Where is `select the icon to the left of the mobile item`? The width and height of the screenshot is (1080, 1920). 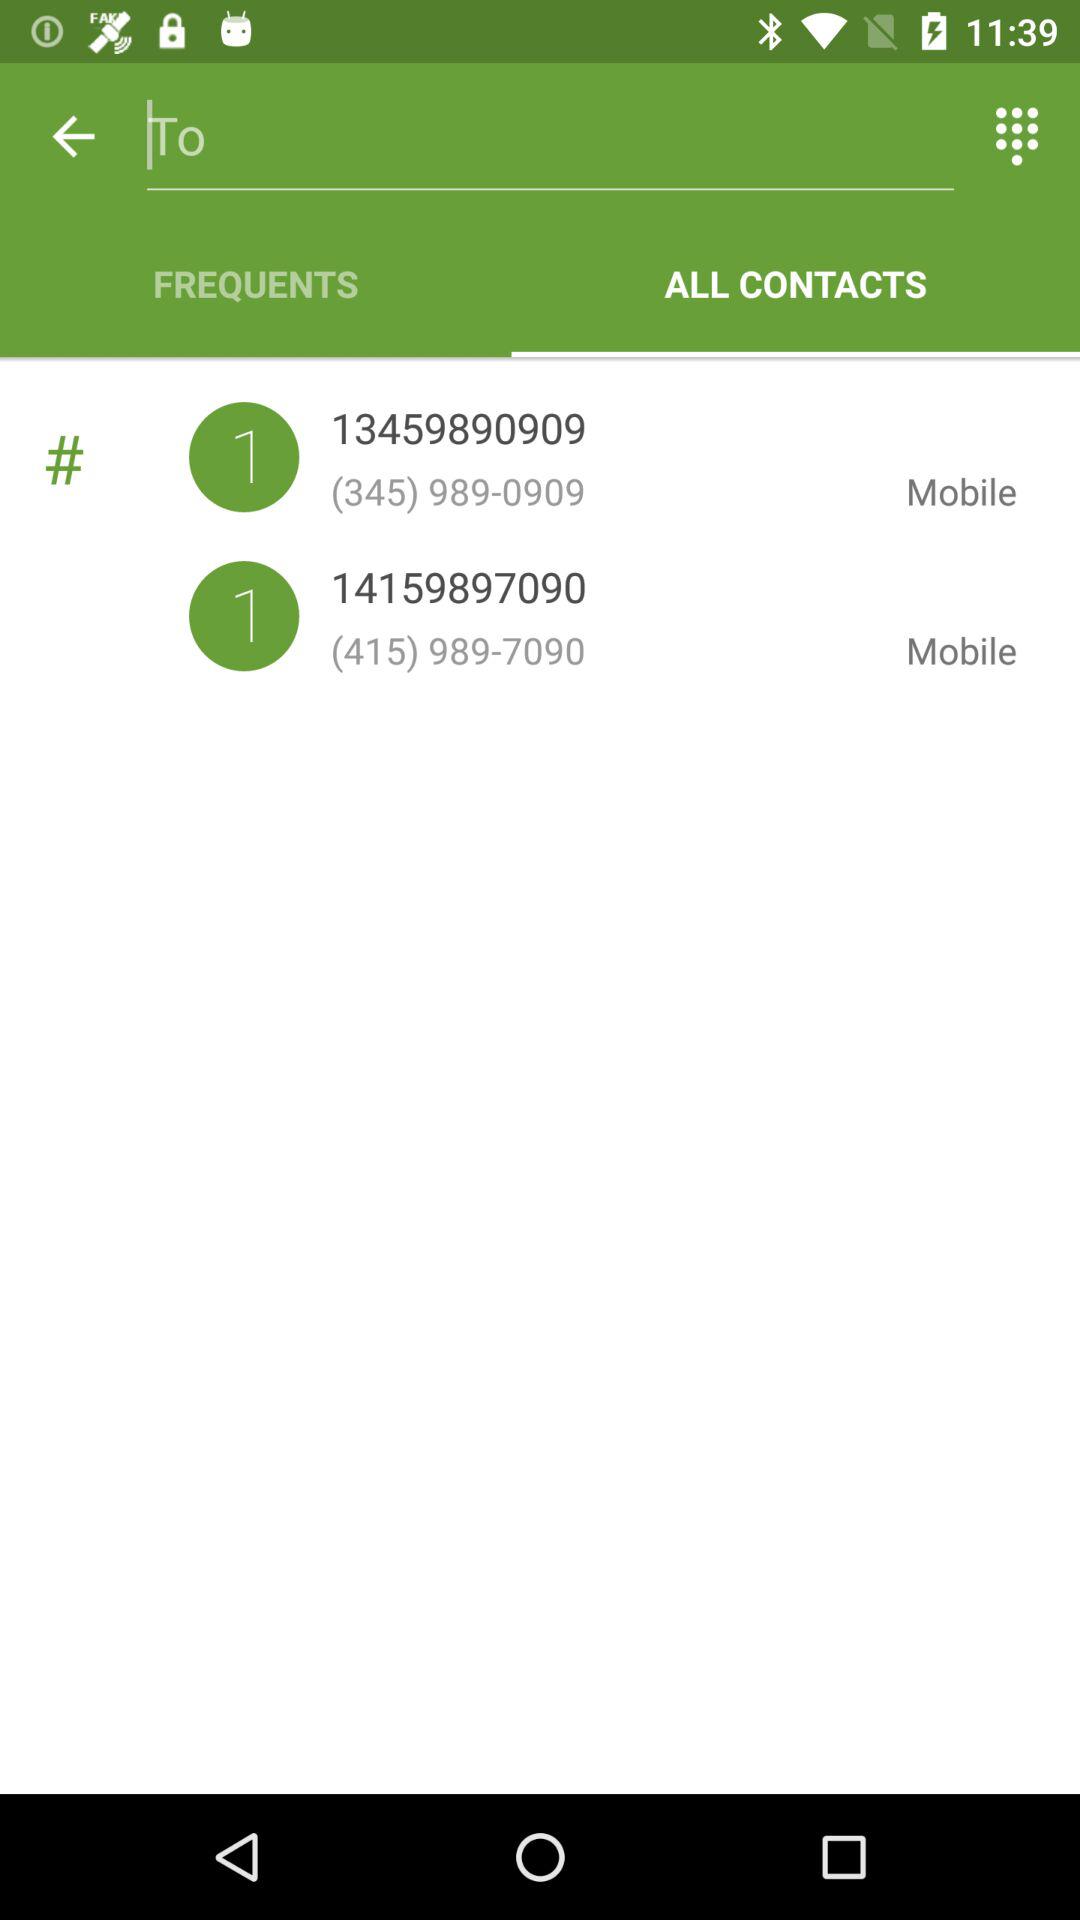
select the icon to the left of the mobile item is located at coordinates (602, 650).